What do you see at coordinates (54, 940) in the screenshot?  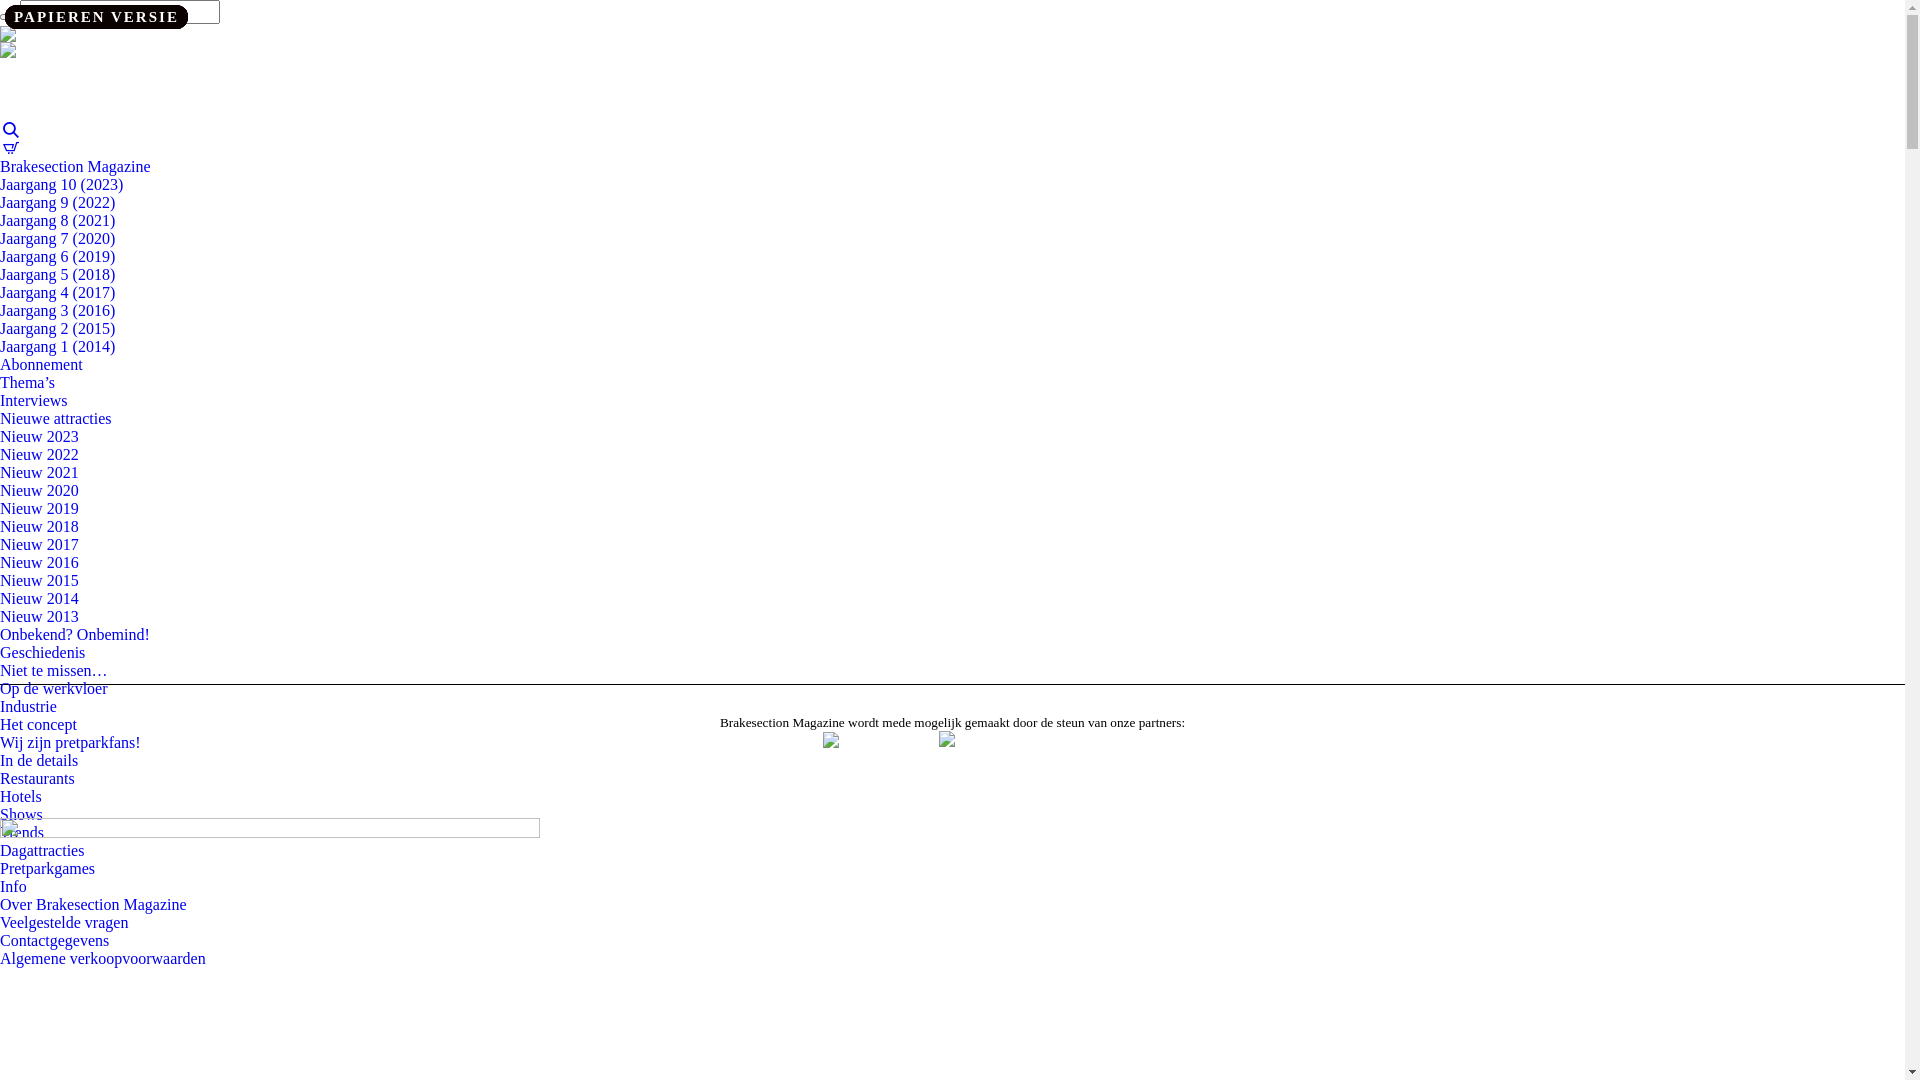 I see `Contactgegevens` at bounding box center [54, 940].